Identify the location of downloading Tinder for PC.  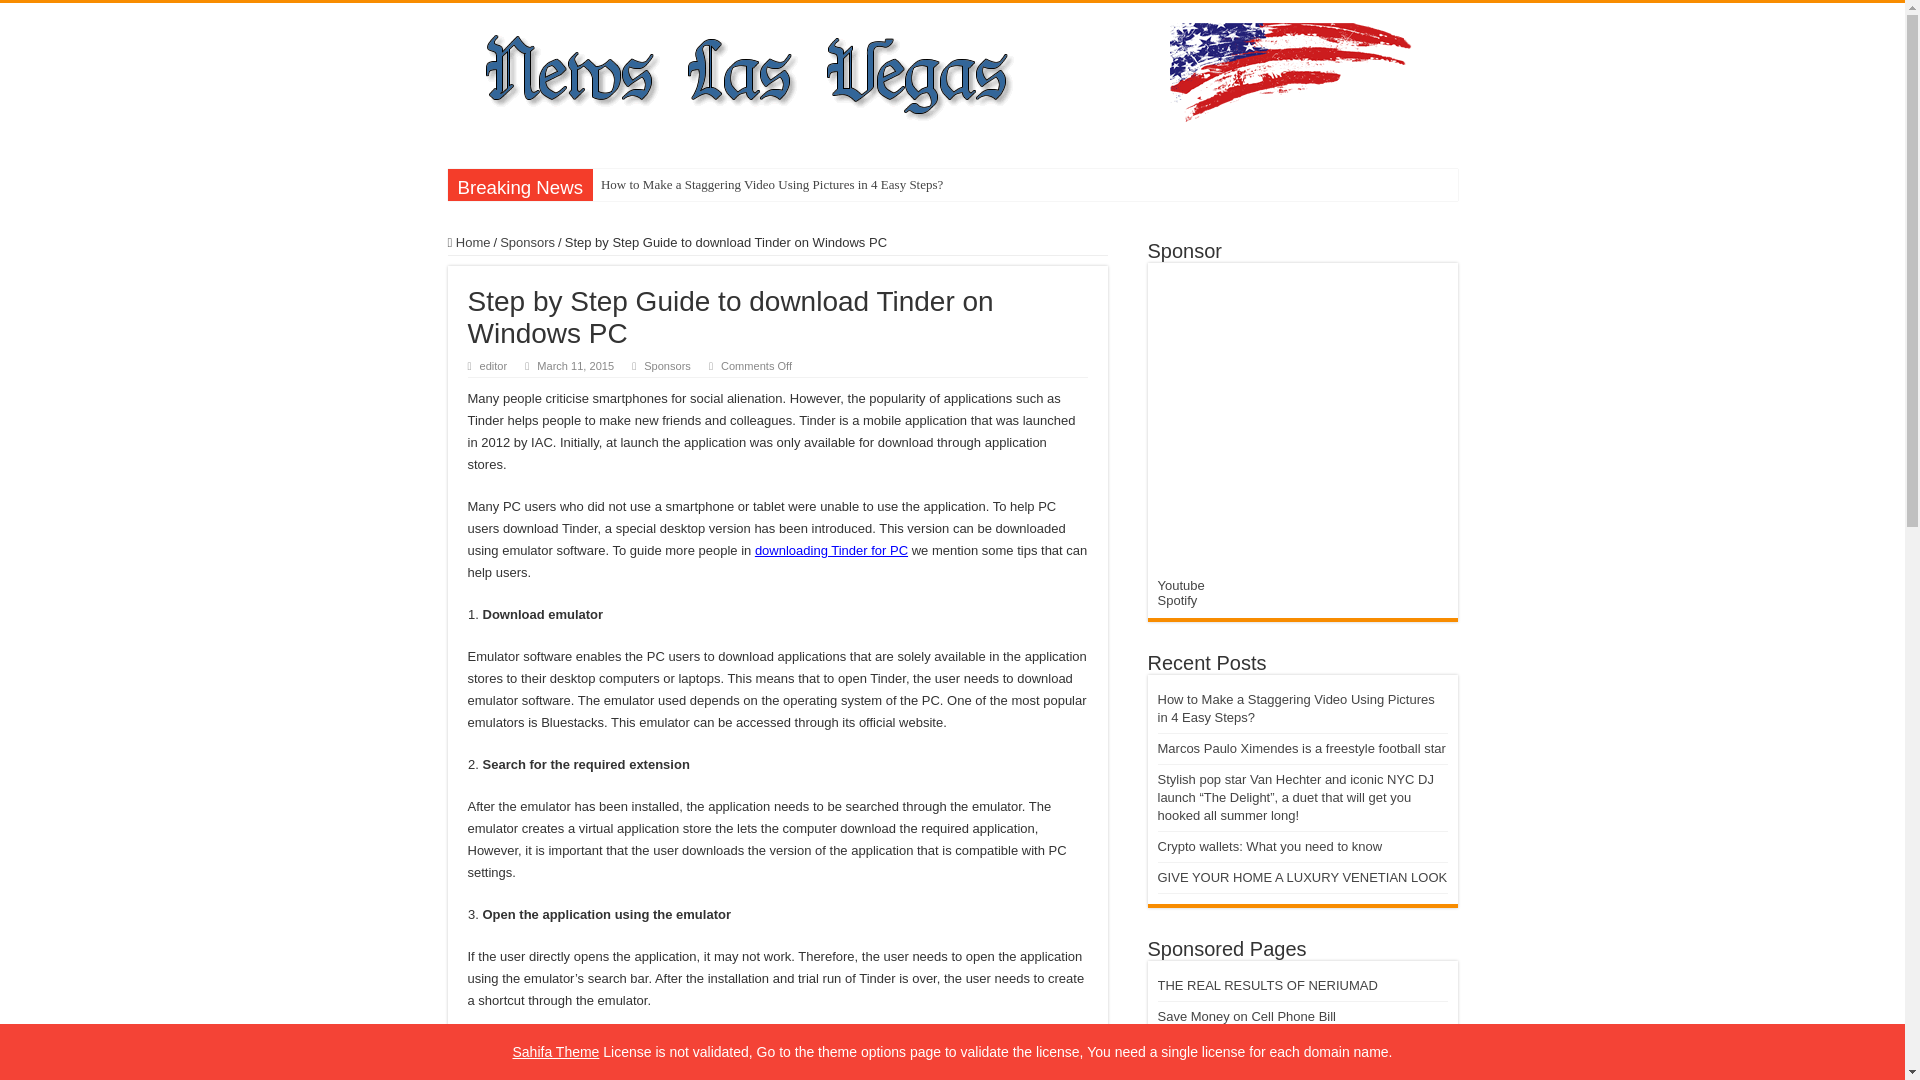
(831, 550).